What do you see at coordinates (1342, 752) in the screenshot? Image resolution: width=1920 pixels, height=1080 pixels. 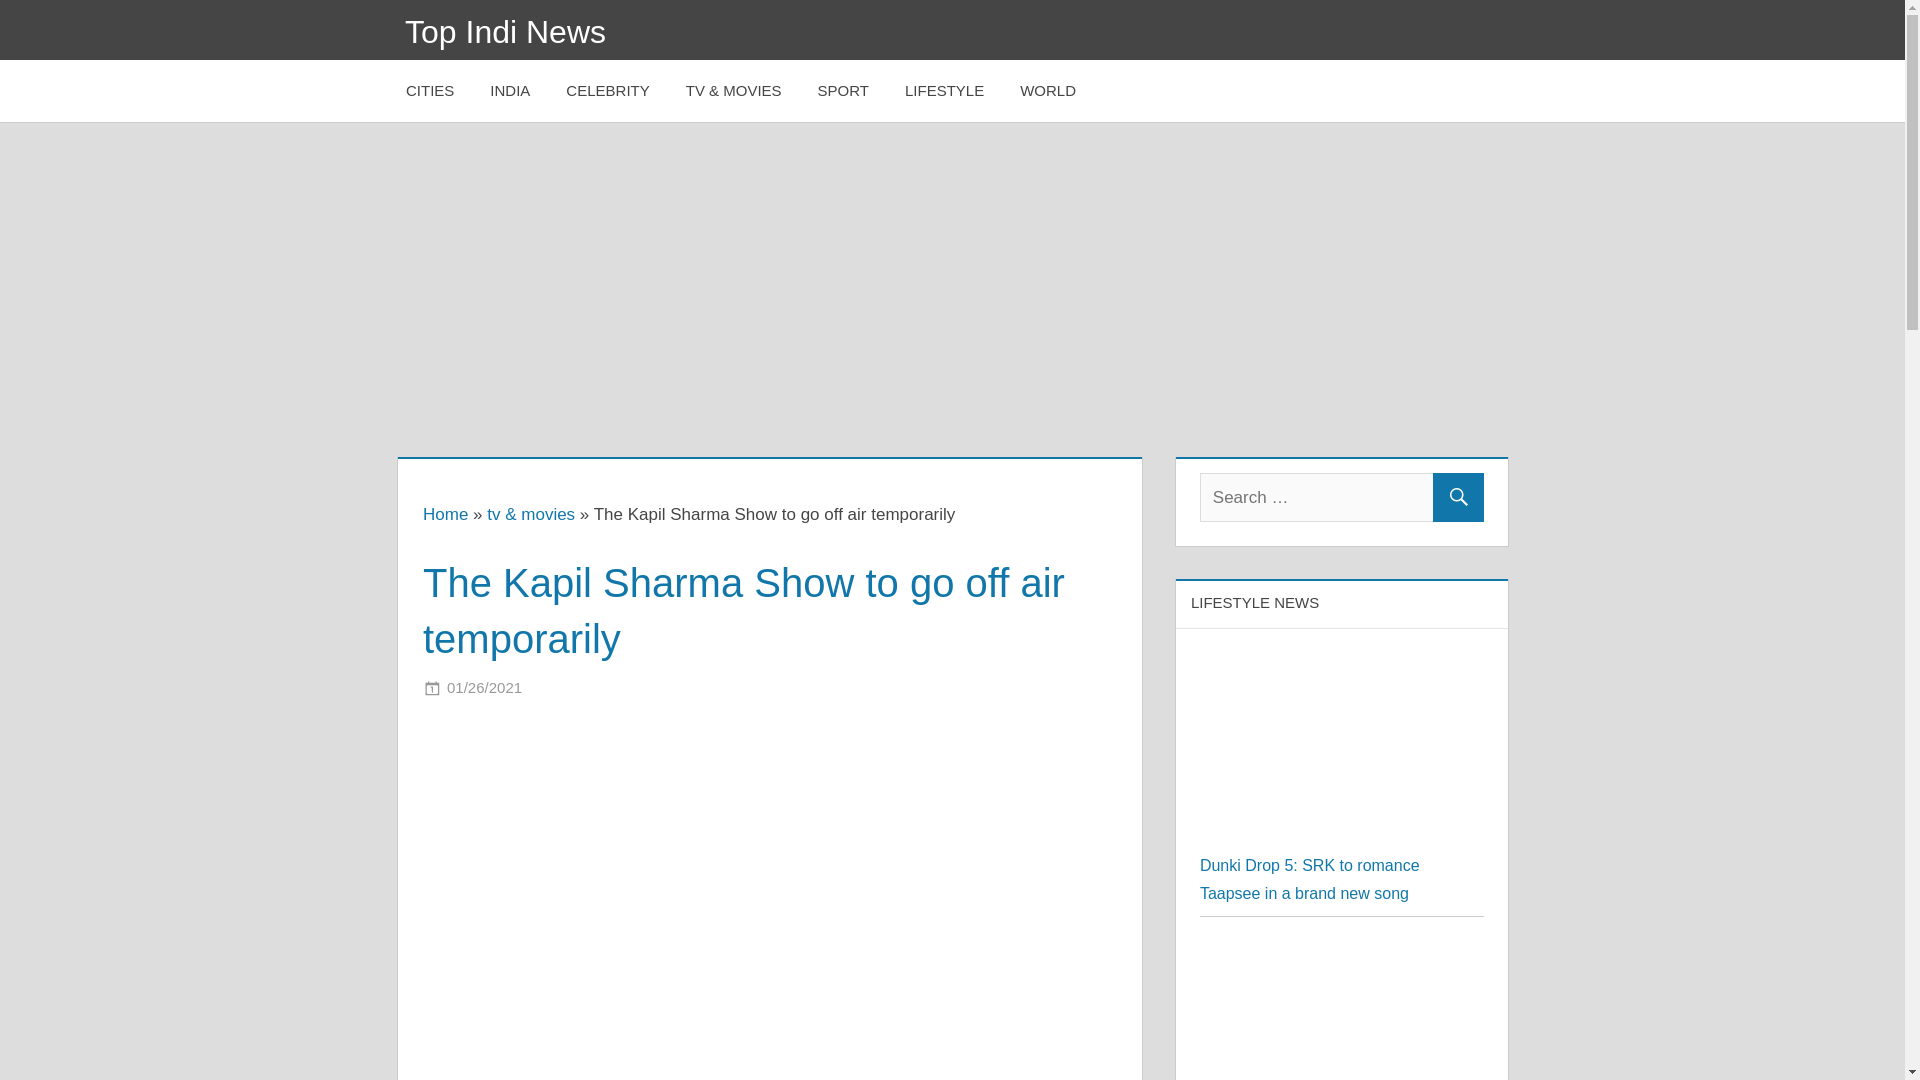 I see `Dunki Drop 5: SRK to romance Taapsee in a brand new song` at bounding box center [1342, 752].